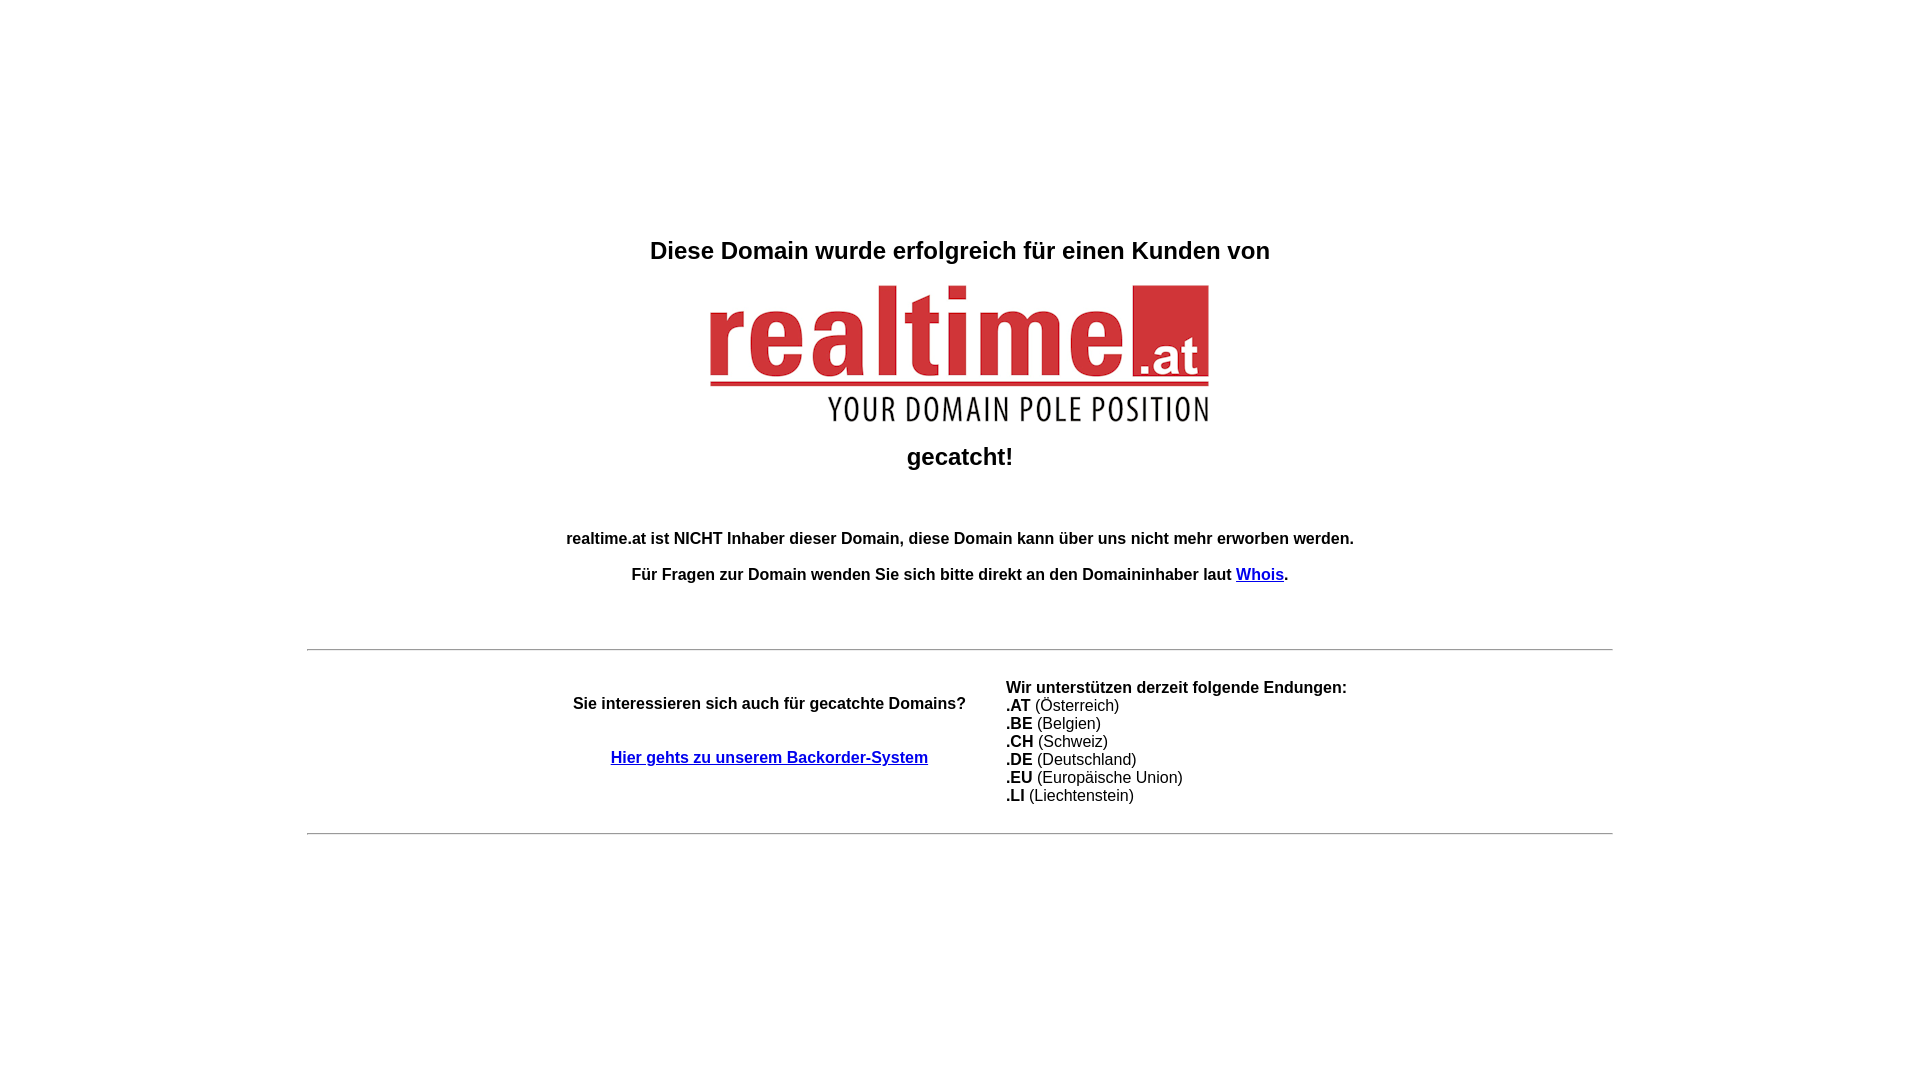 This screenshot has height=1080, width=1920. What do you see at coordinates (1260, 574) in the screenshot?
I see `Whois` at bounding box center [1260, 574].